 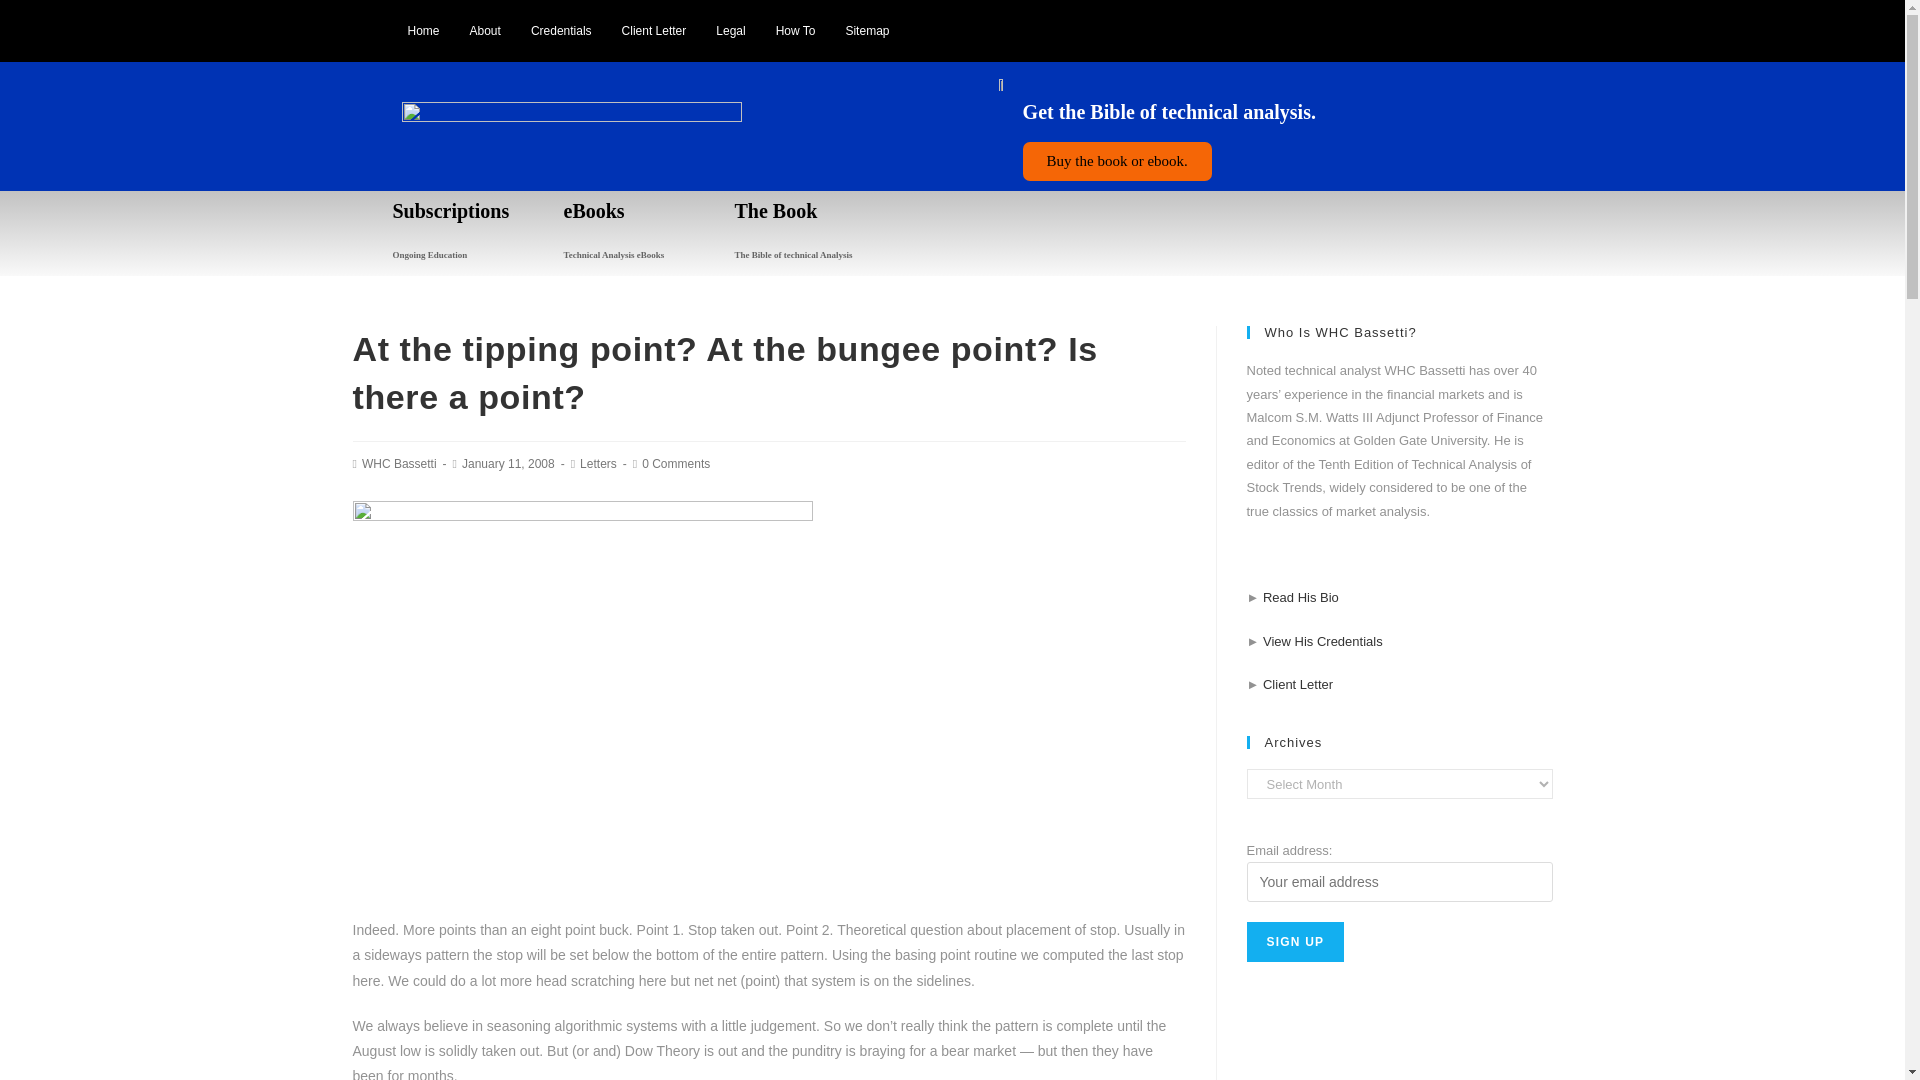 I want to click on Sign up, so click(x=1295, y=942).